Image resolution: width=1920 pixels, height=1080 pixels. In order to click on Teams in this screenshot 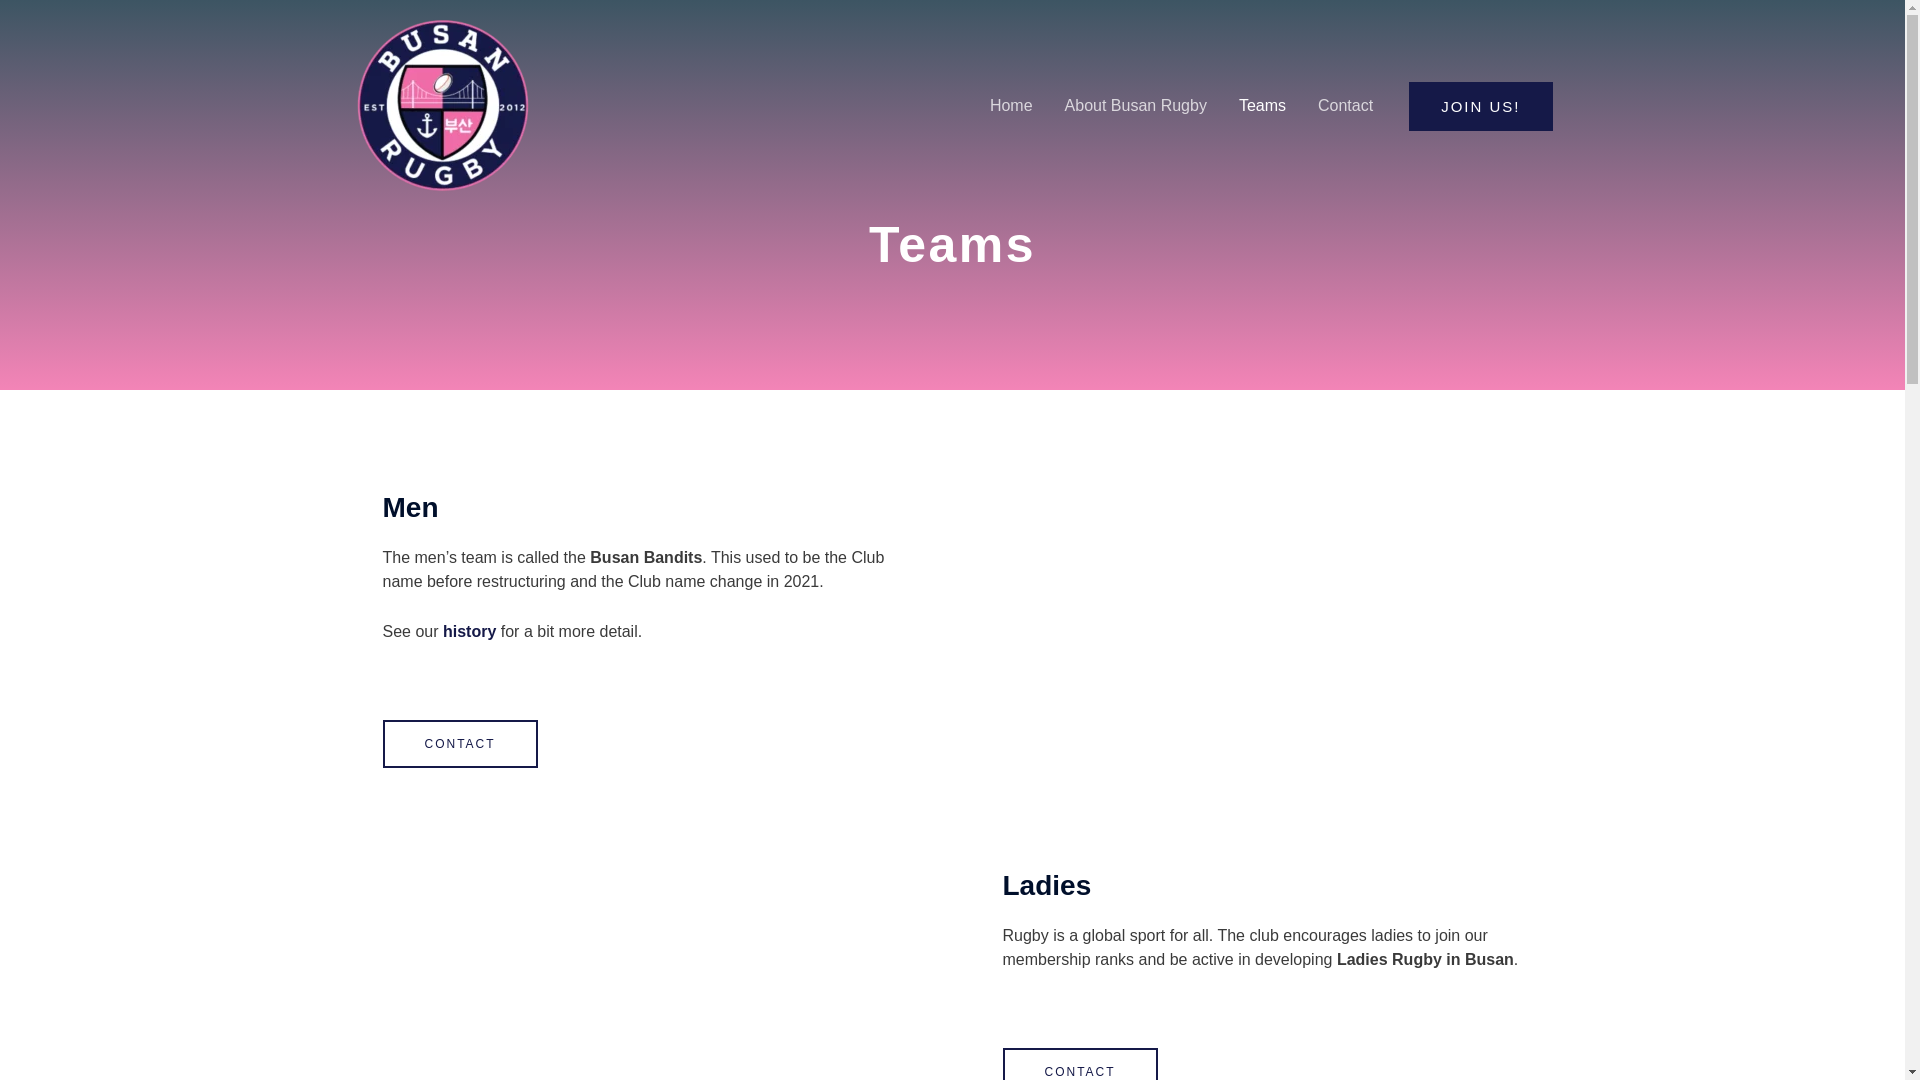, I will do `click(1262, 106)`.